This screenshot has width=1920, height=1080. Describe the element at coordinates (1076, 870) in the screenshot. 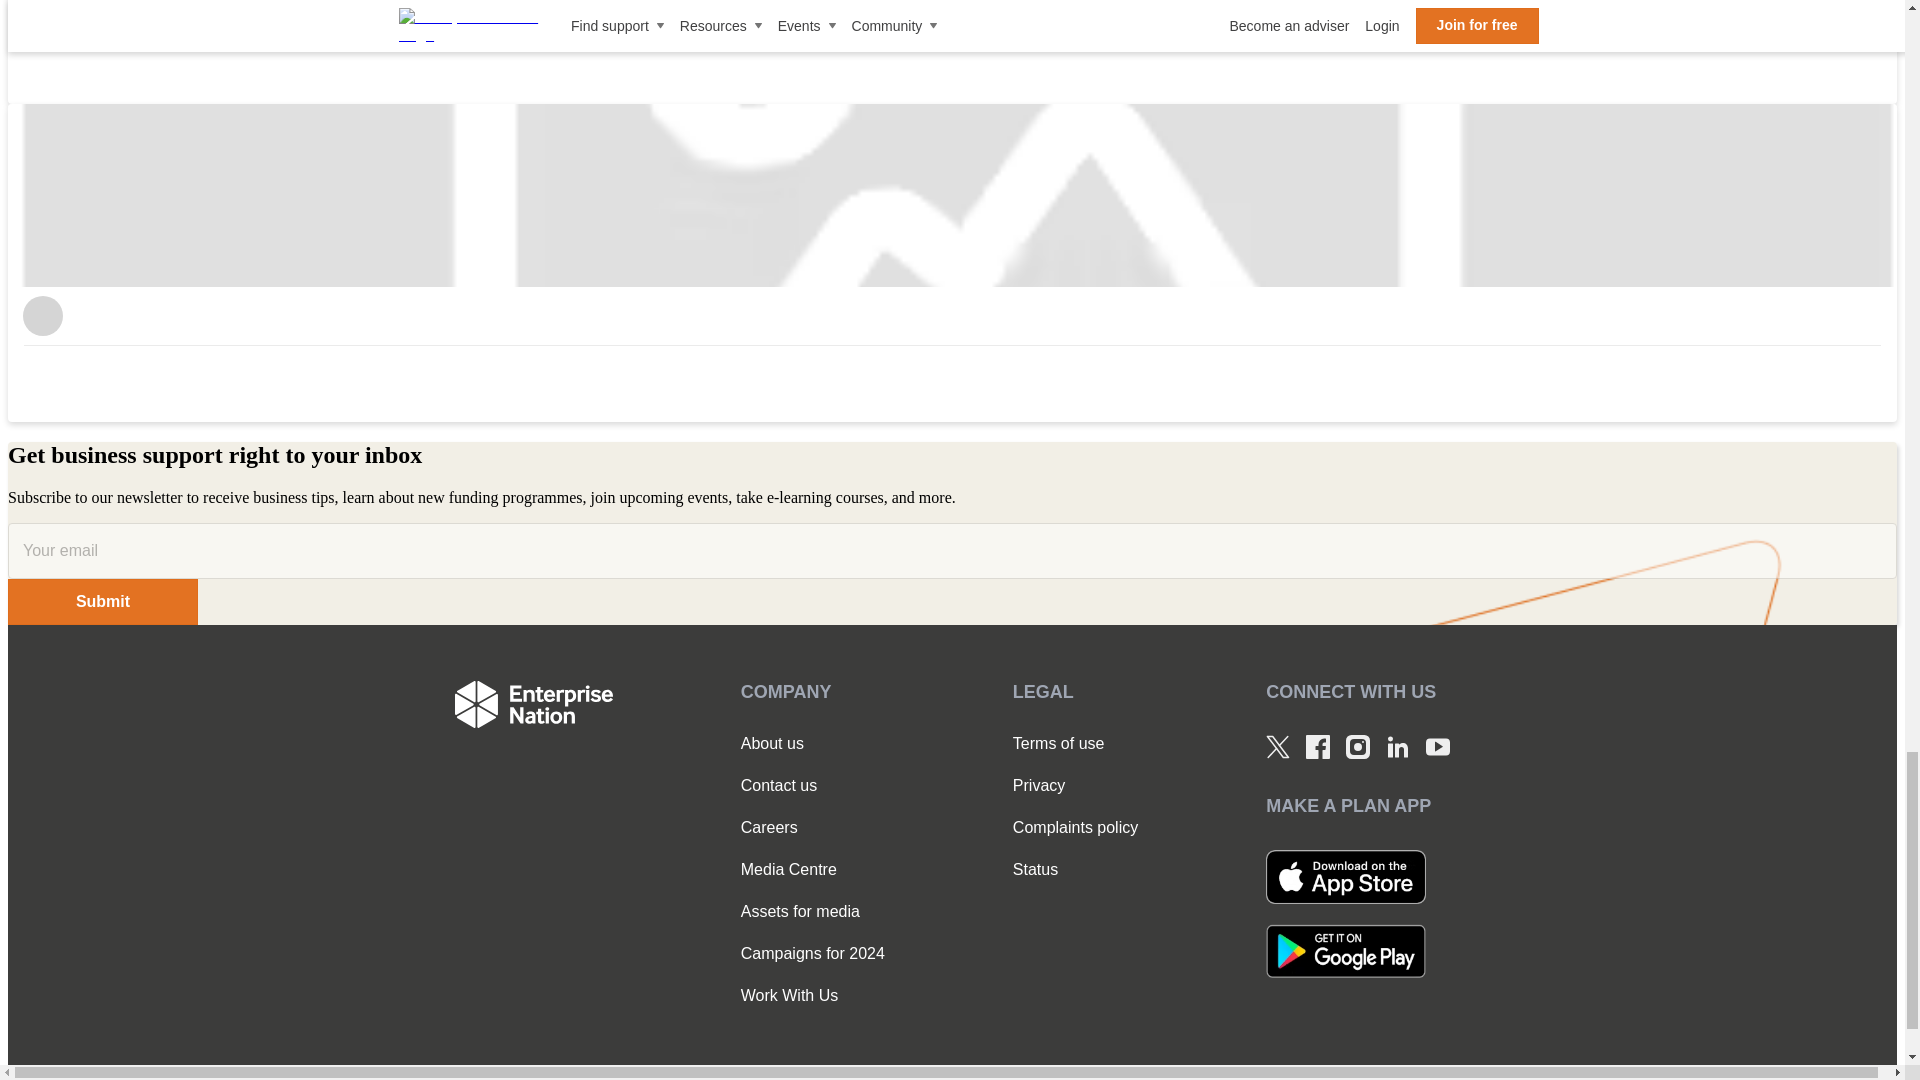

I see `Status` at that location.